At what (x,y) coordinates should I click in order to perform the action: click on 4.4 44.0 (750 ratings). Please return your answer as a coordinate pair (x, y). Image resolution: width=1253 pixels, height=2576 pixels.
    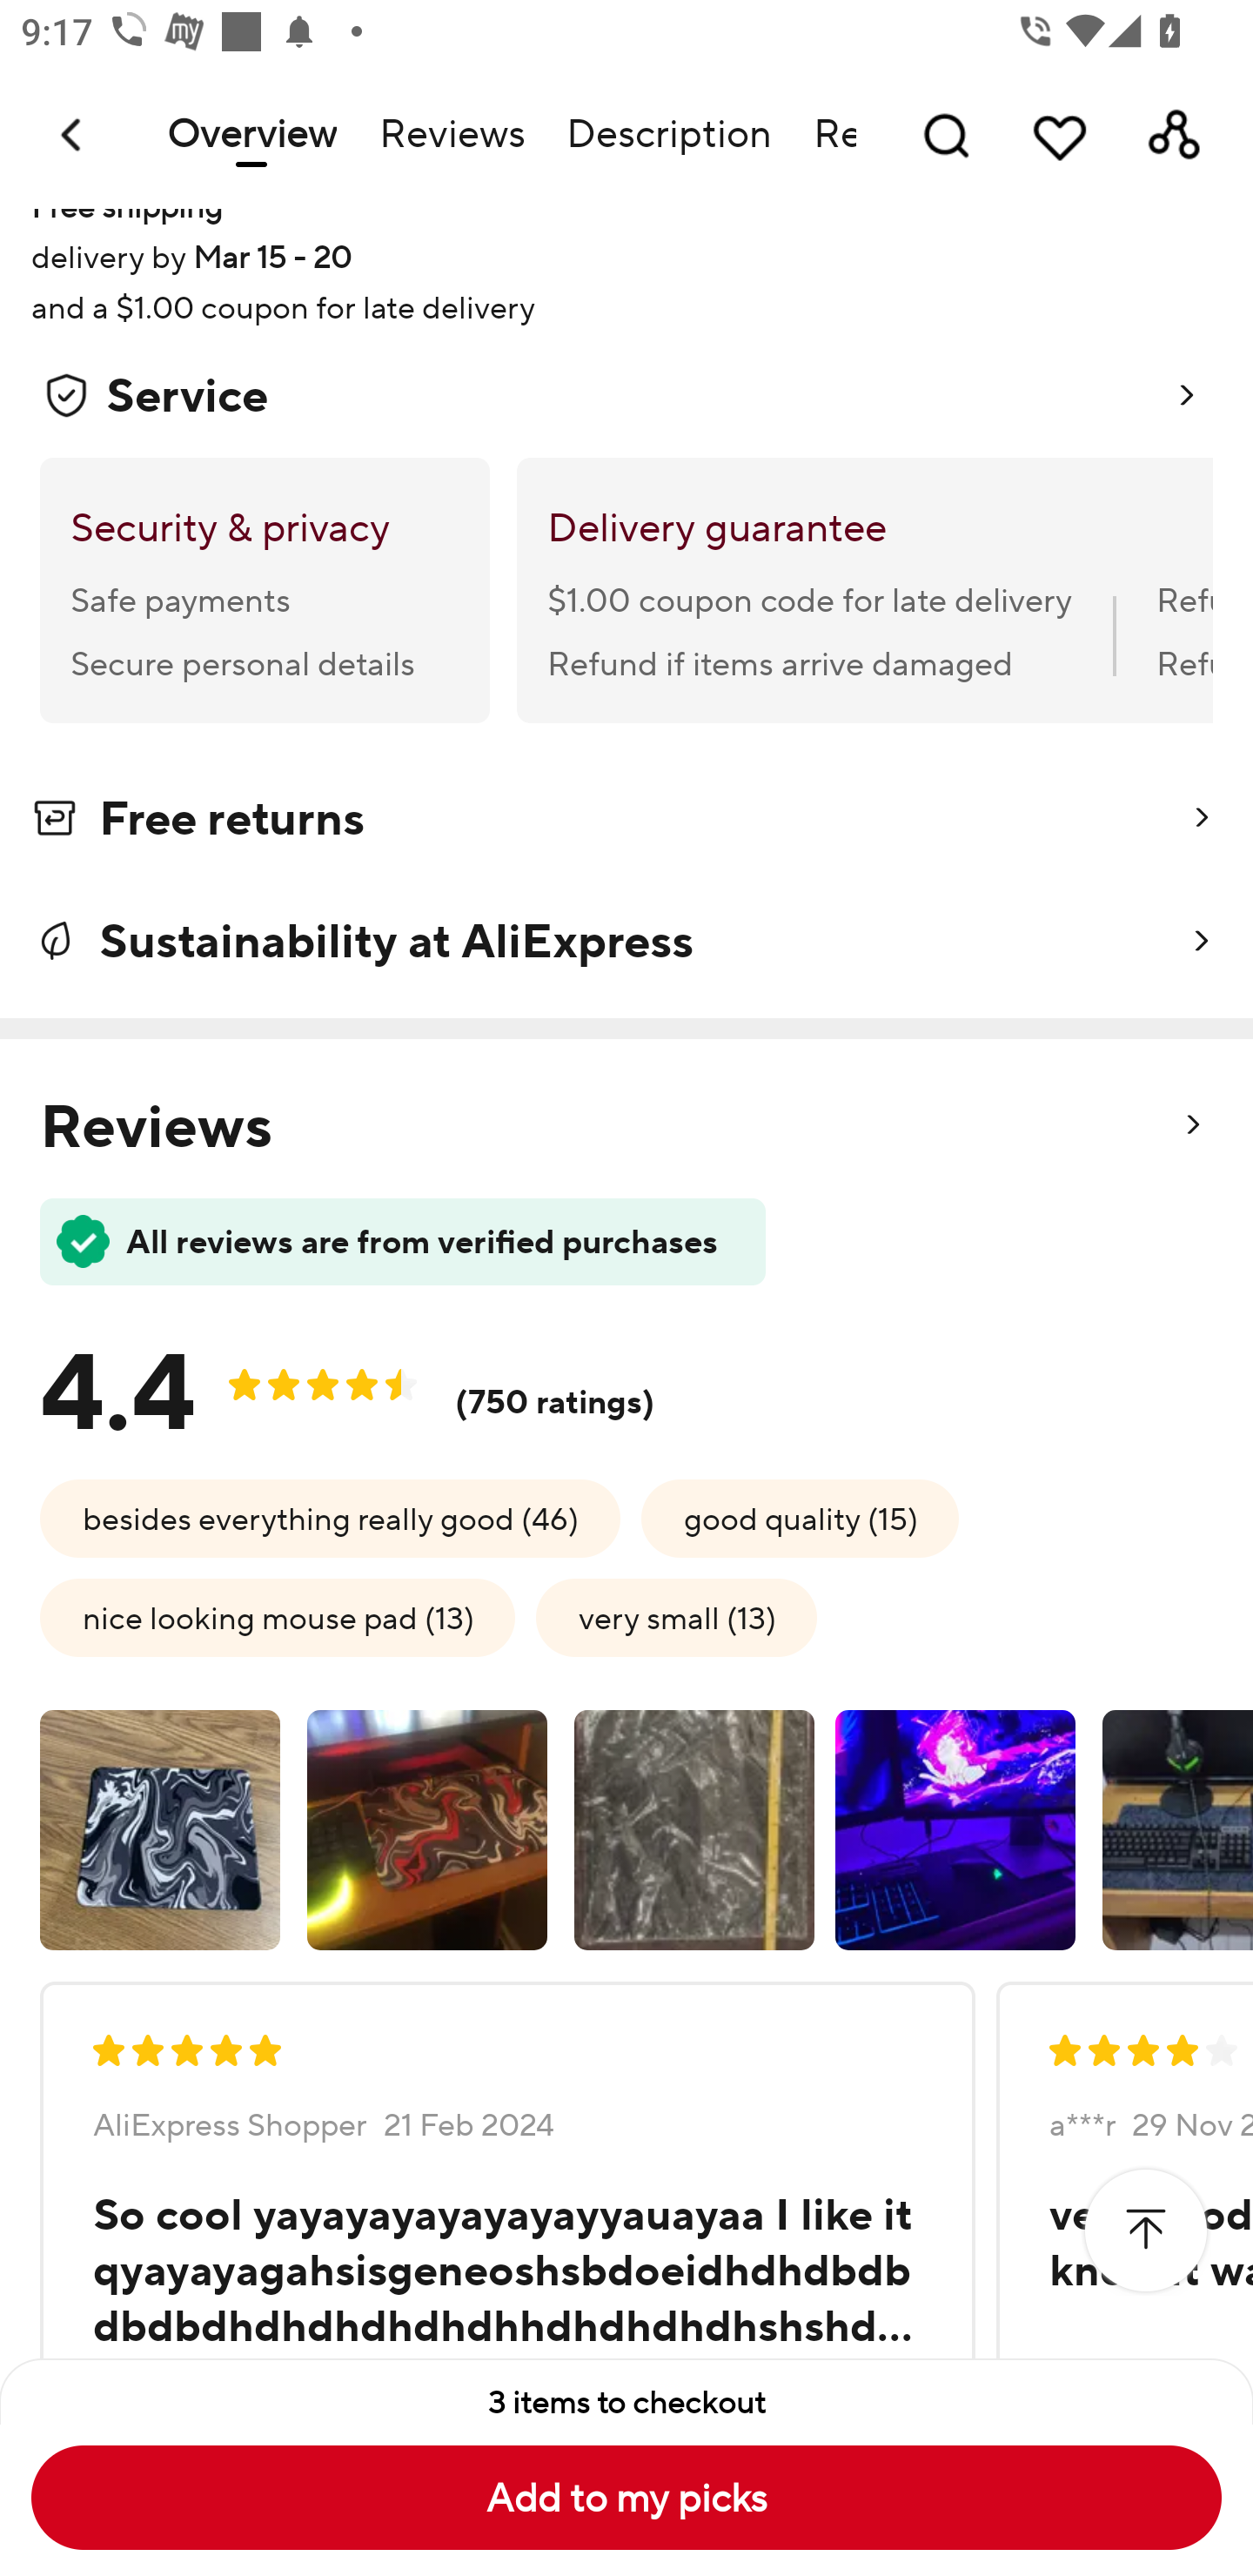
    Looking at the image, I should click on (371, 1382).